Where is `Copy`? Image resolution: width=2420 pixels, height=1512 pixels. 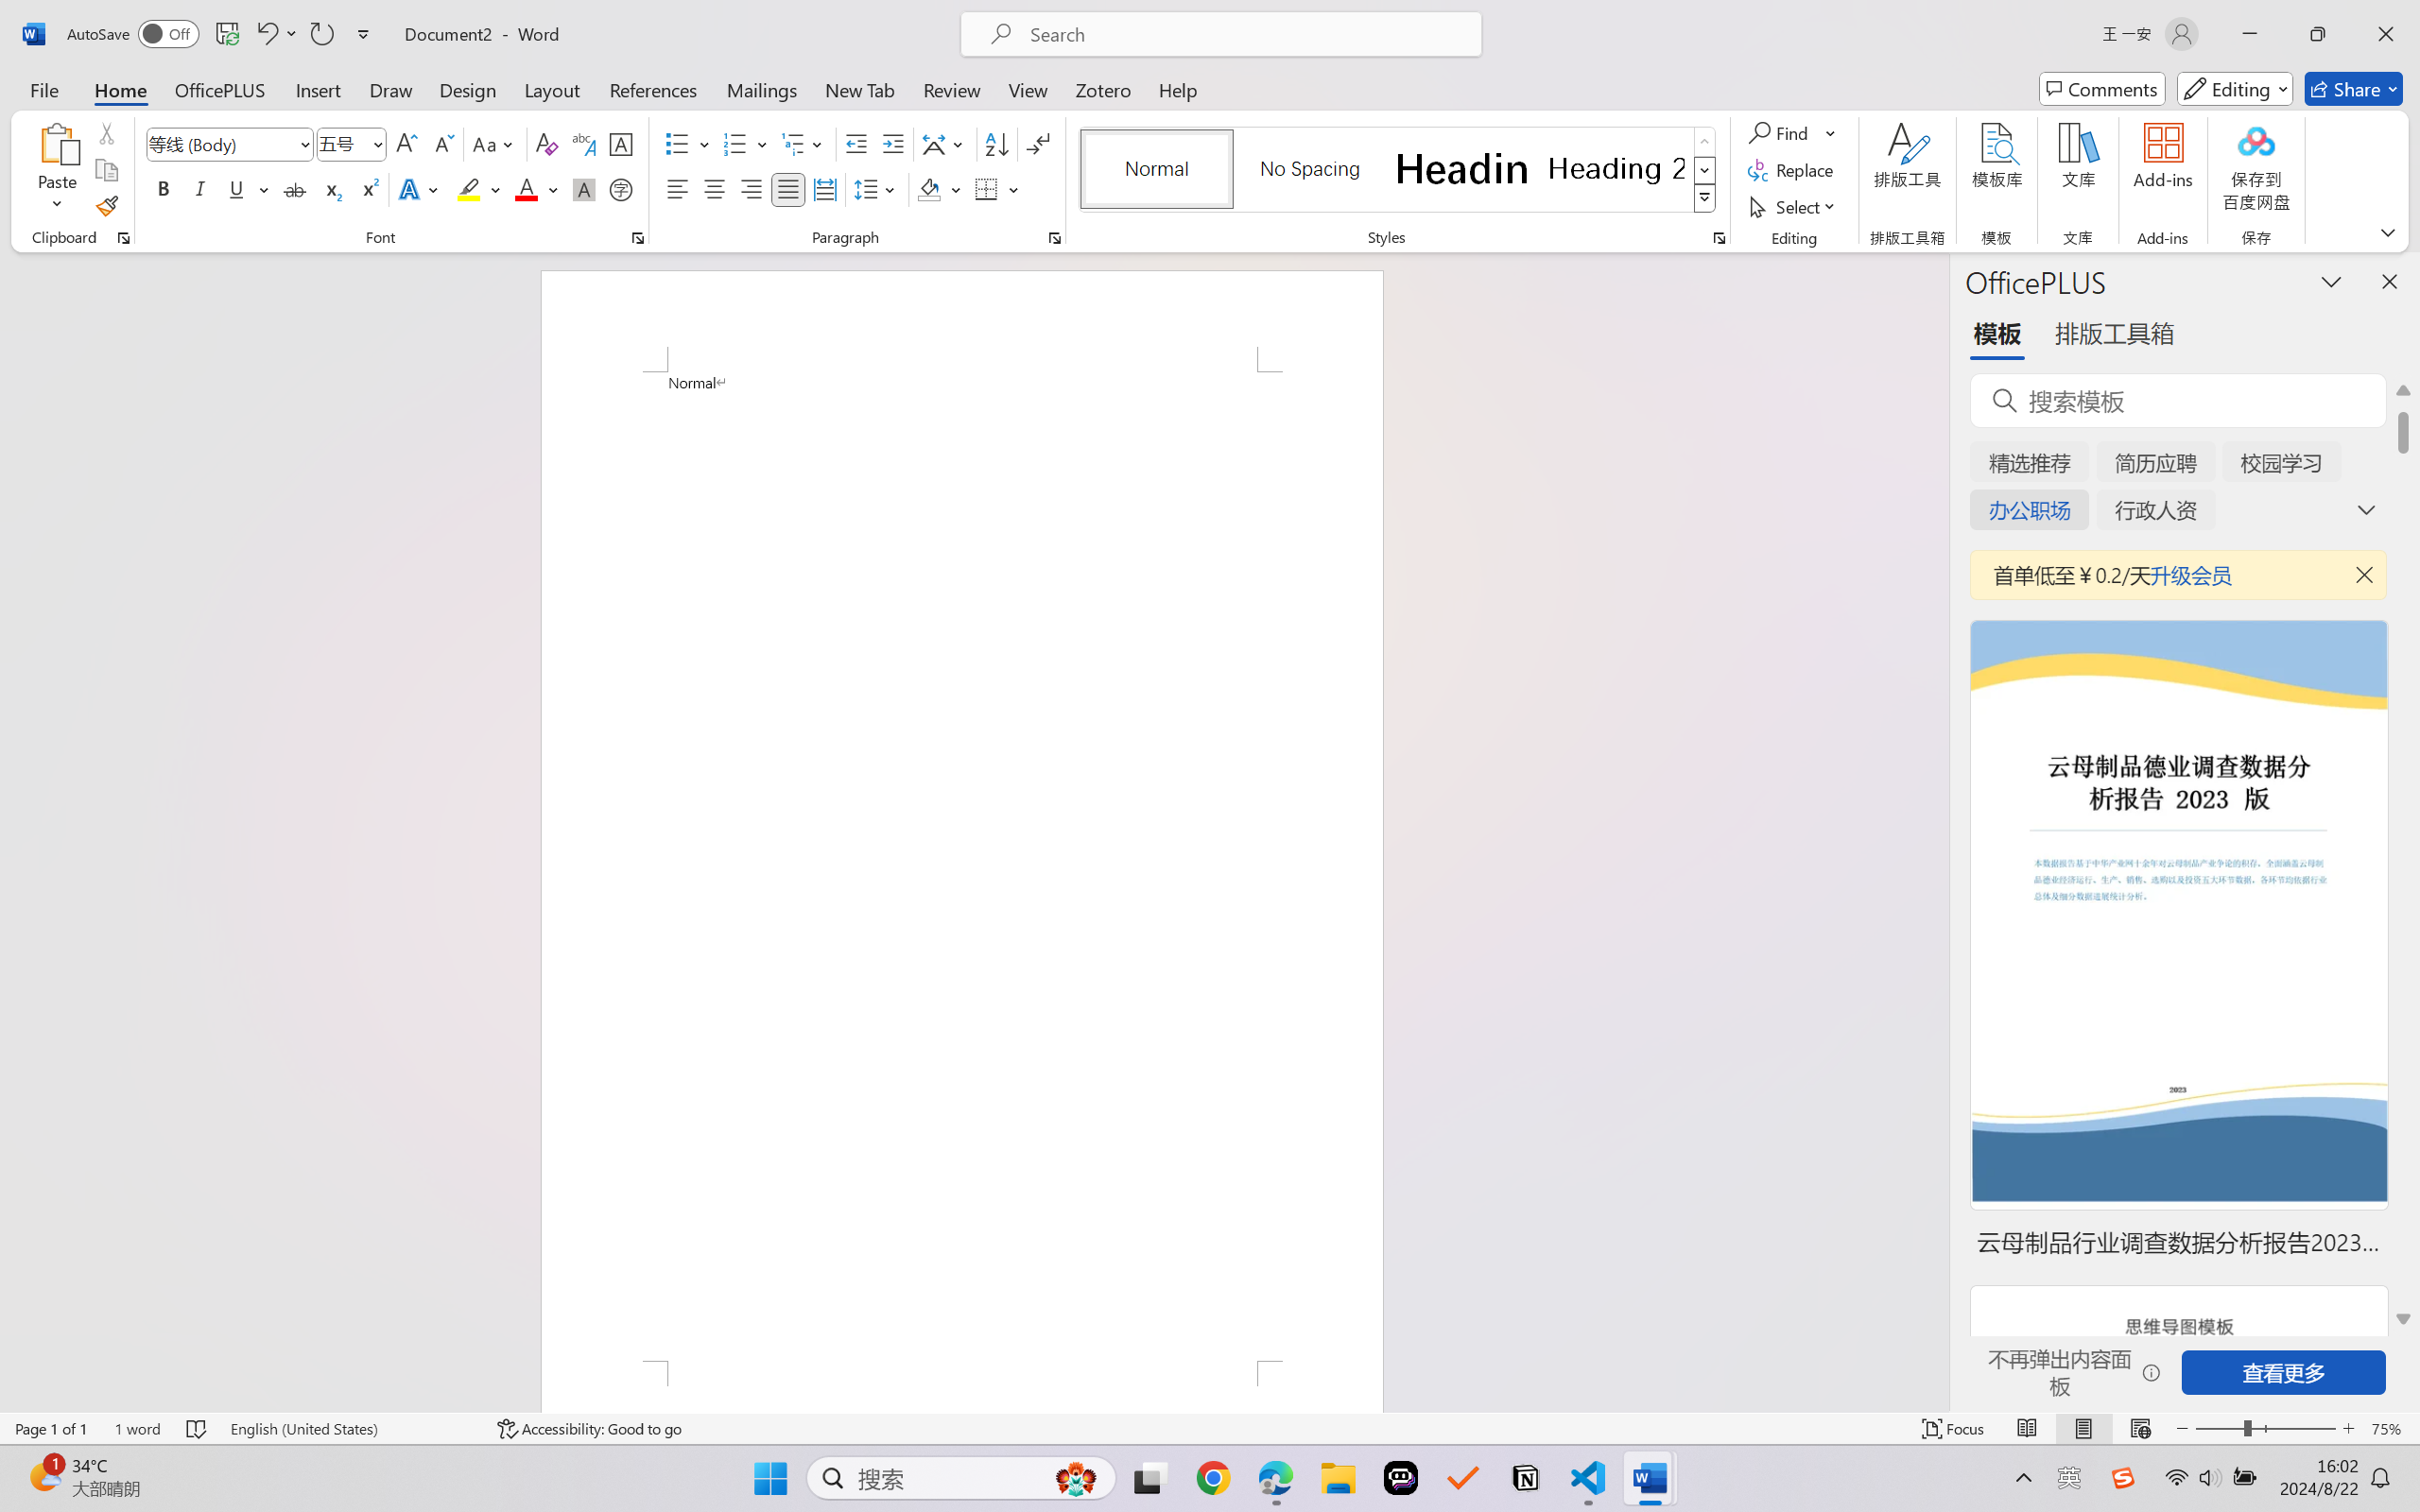 Copy is located at coordinates (106, 170).